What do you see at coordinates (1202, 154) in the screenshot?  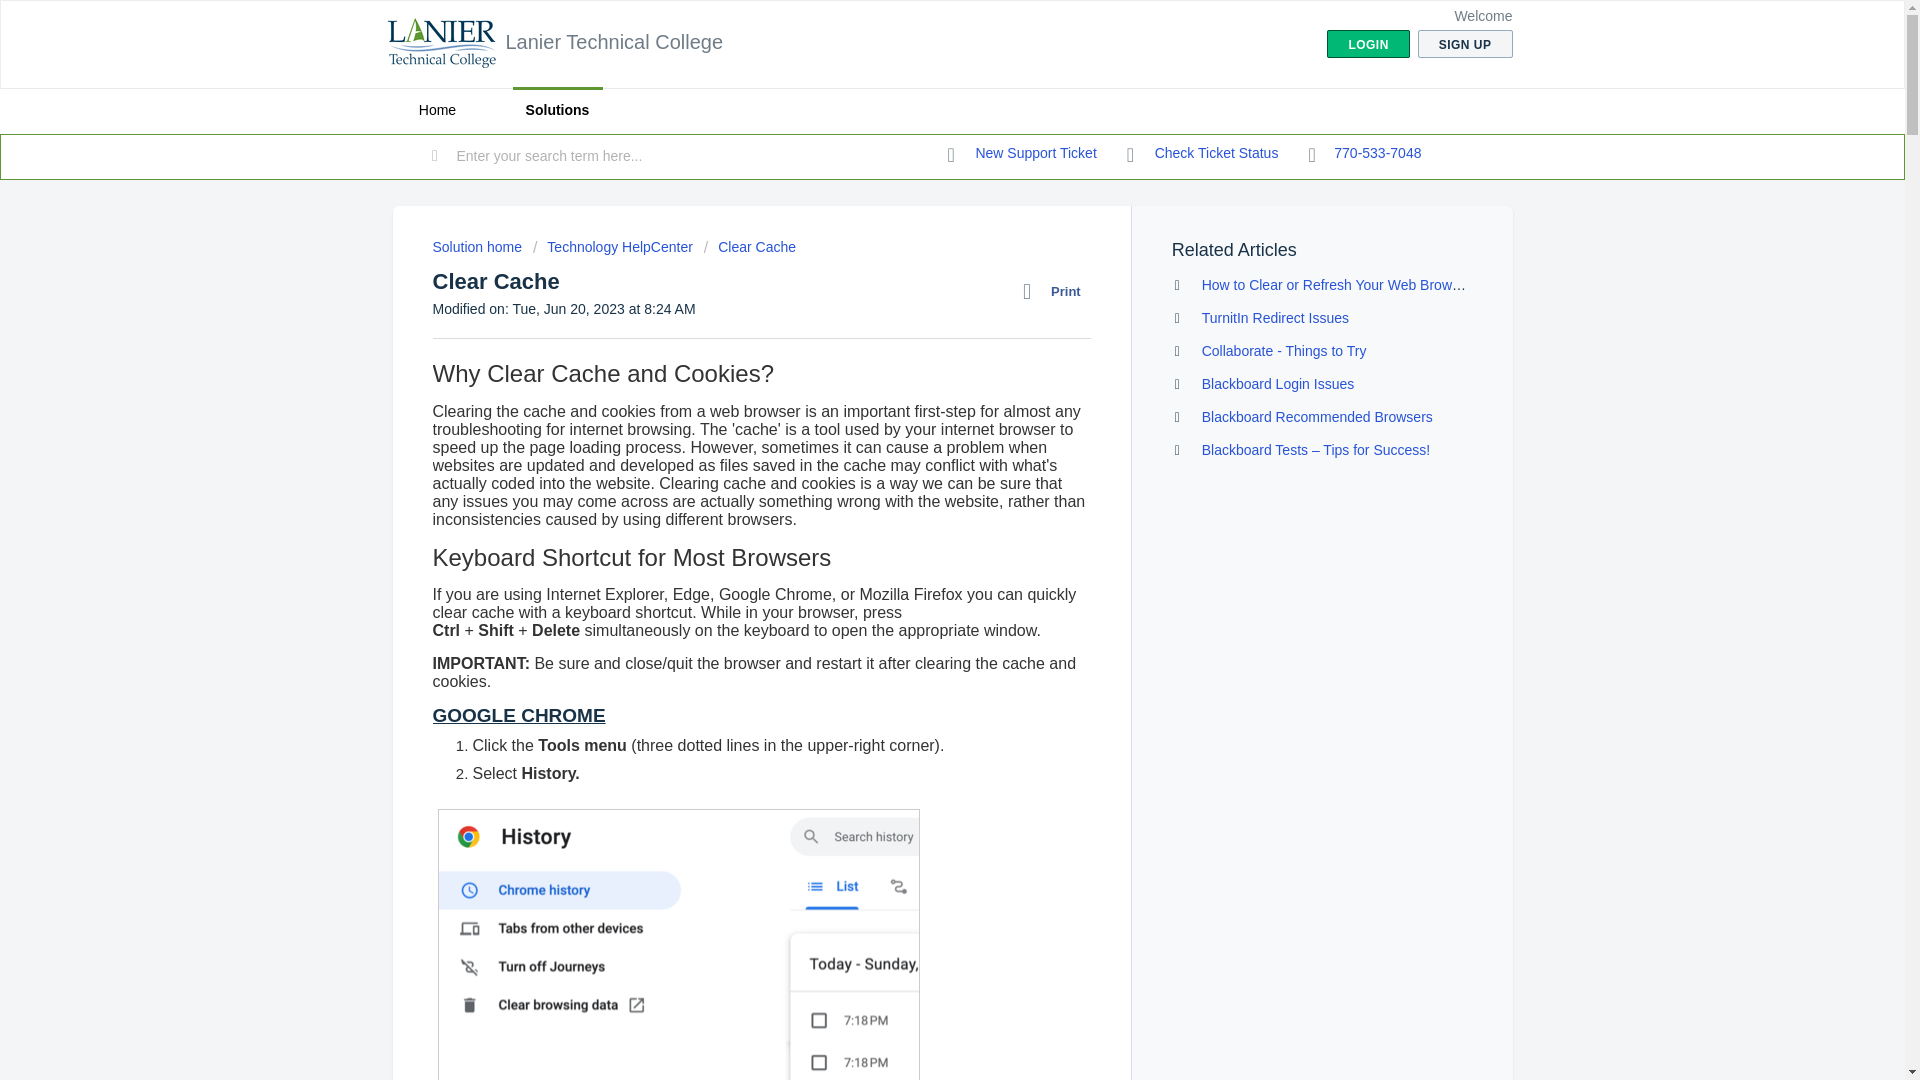 I see `Check ticket status` at bounding box center [1202, 154].